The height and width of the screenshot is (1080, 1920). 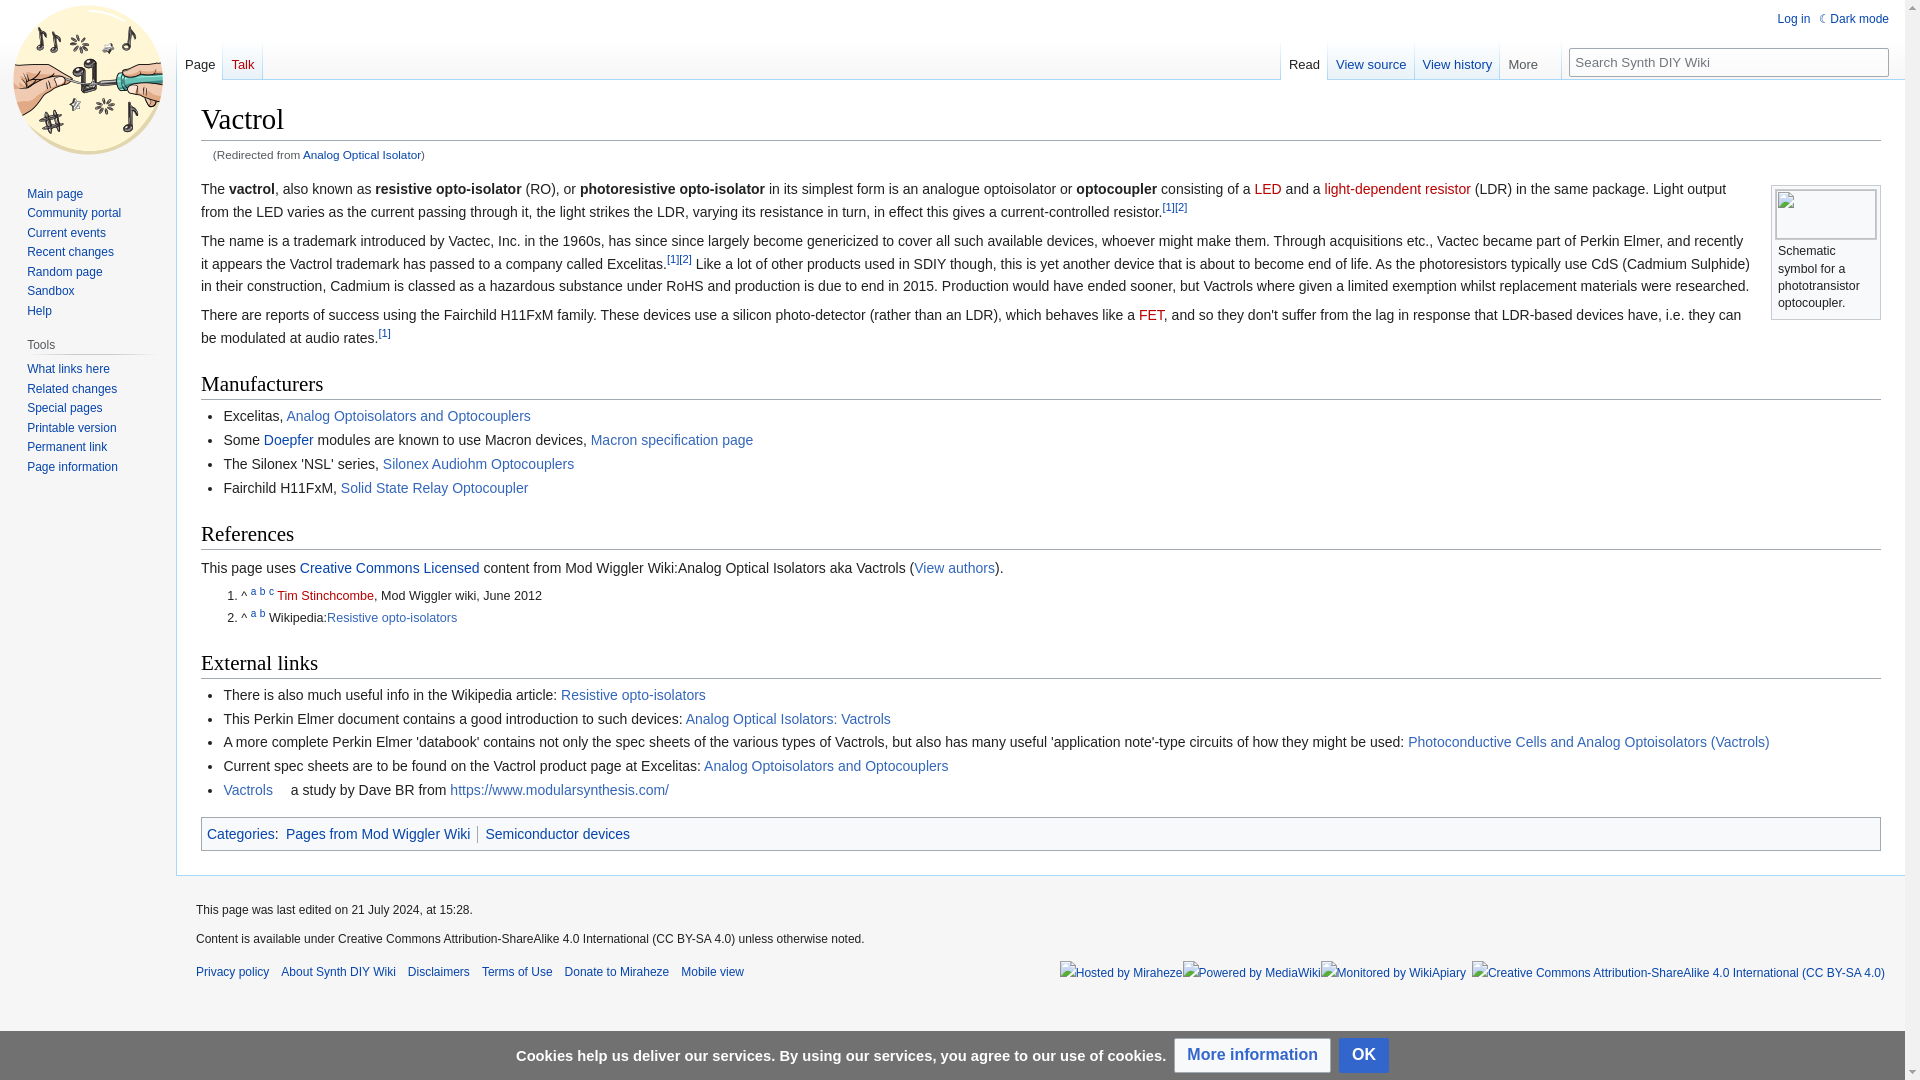 What do you see at coordinates (1874, 62) in the screenshot?
I see `Go` at bounding box center [1874, 62].